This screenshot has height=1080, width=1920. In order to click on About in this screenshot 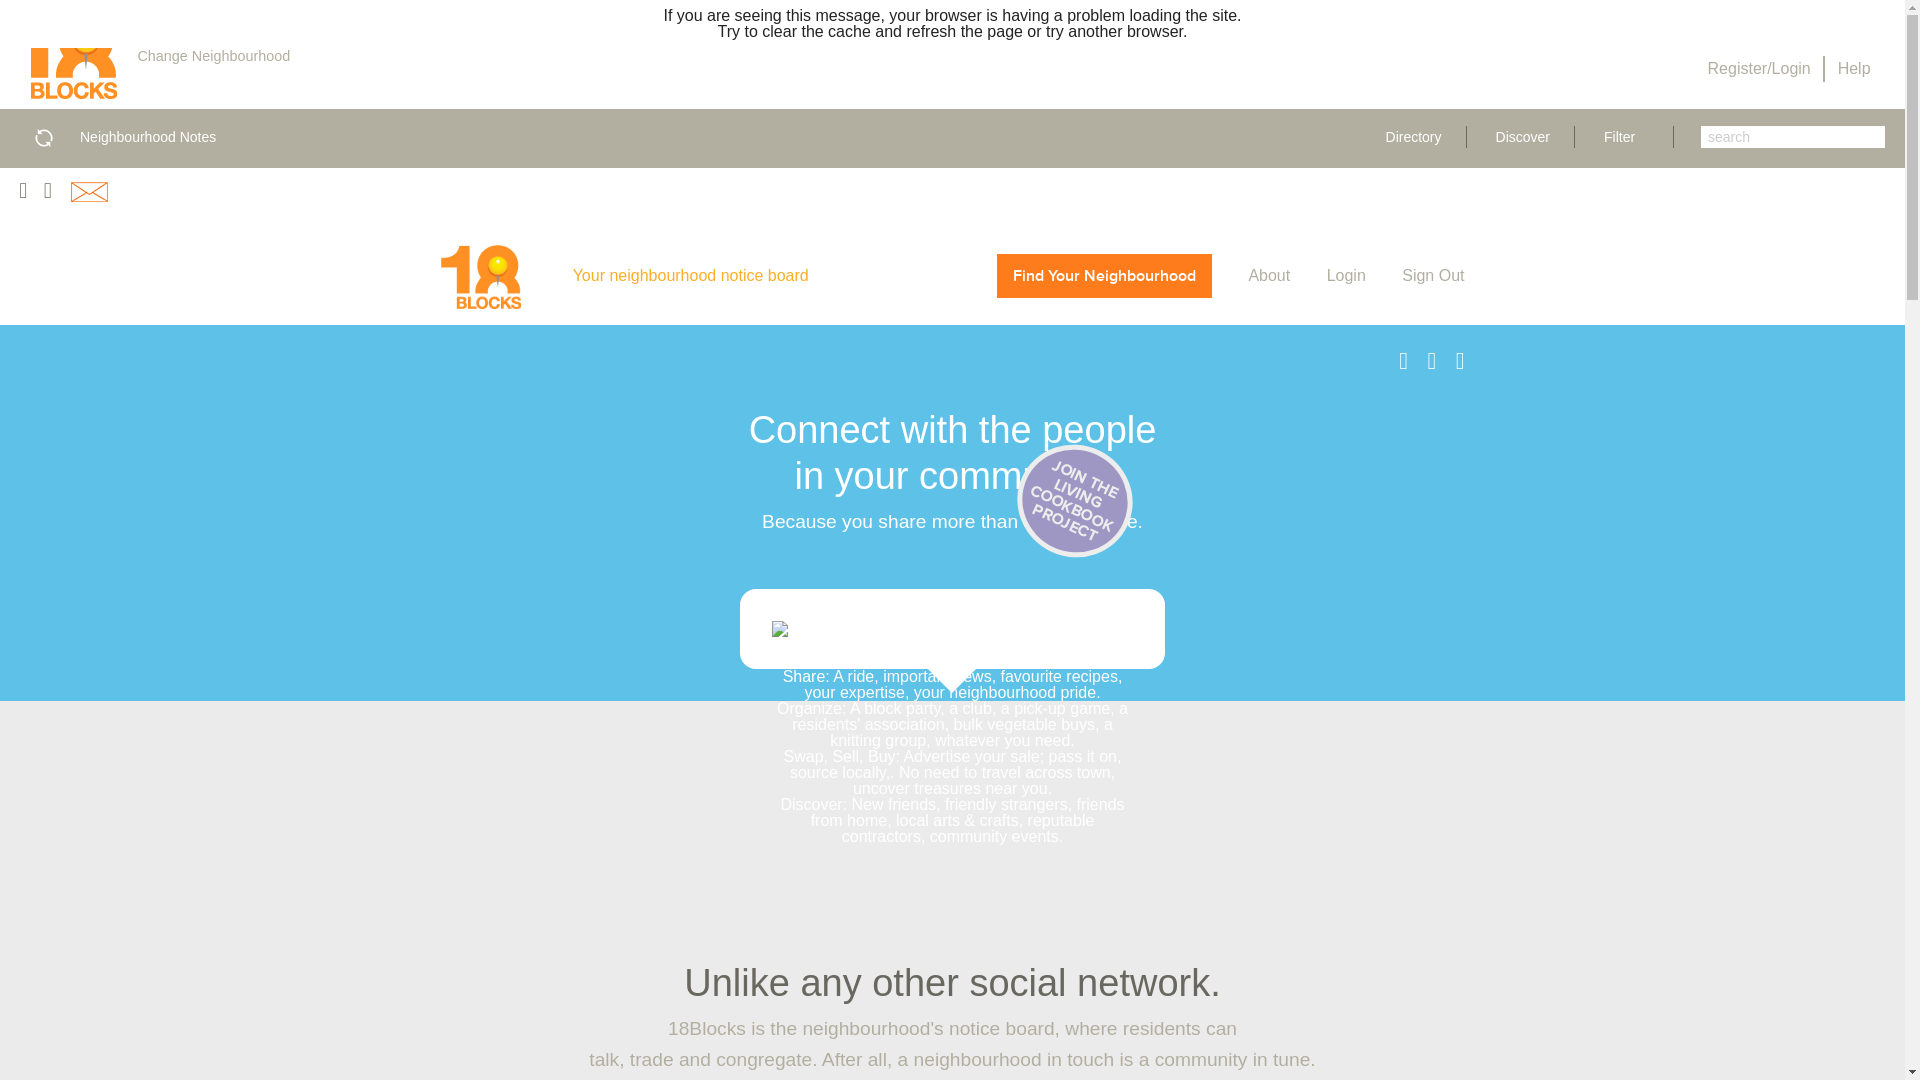, I will do `click(1271, 276)`.